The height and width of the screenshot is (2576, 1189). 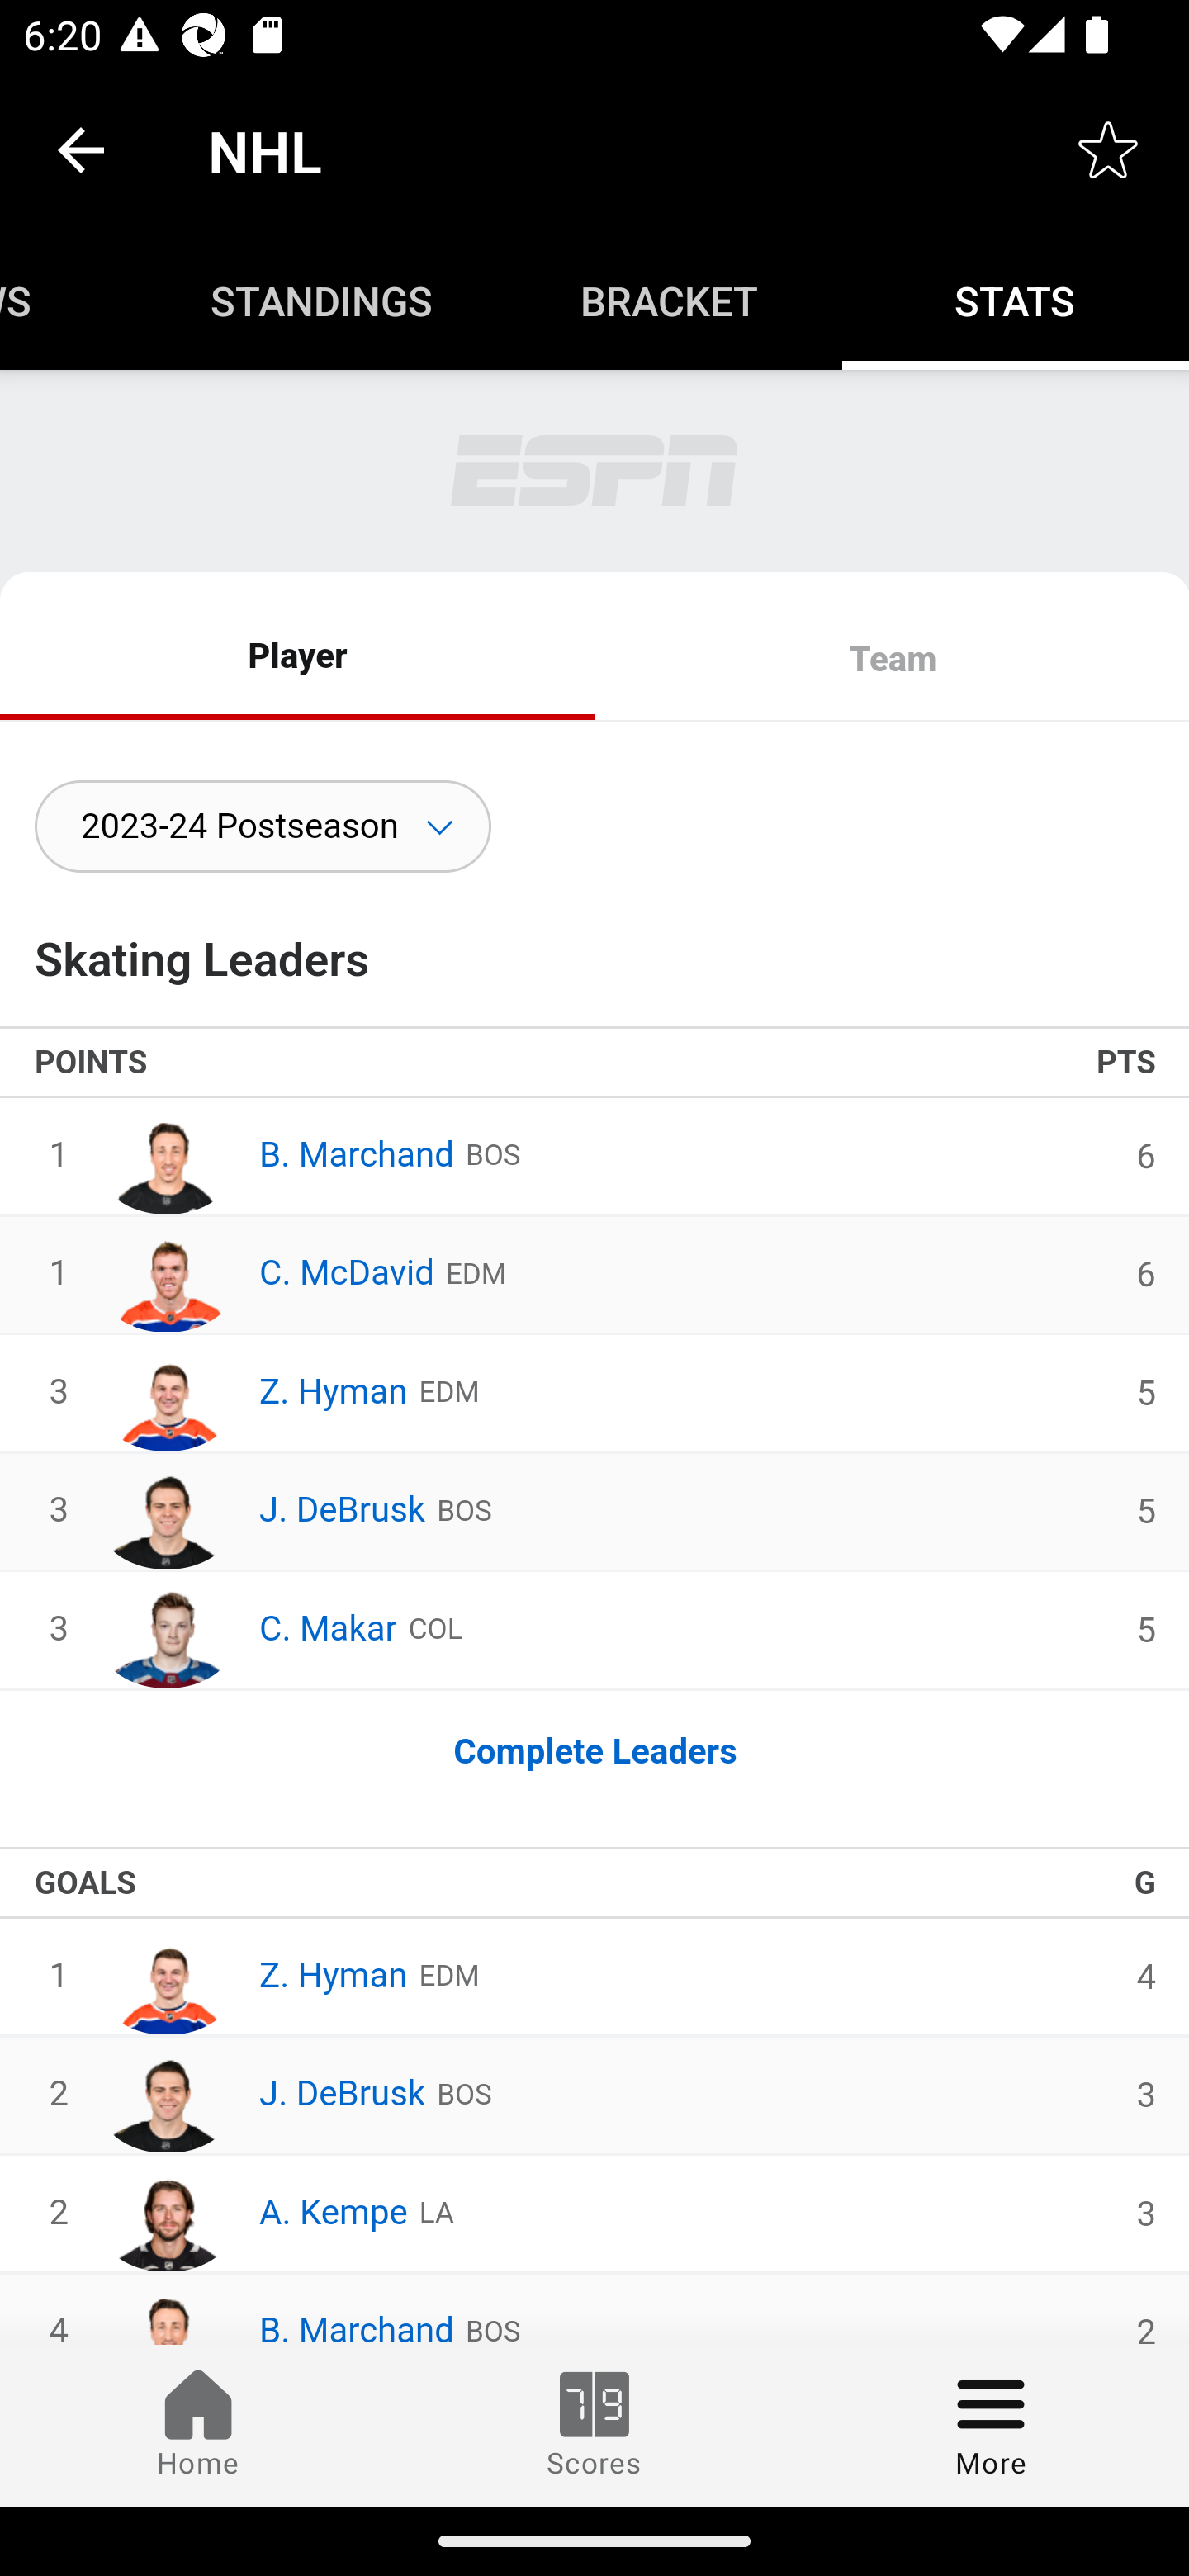 I want to click on Favorite toggle, so click(x=1108, y=149).